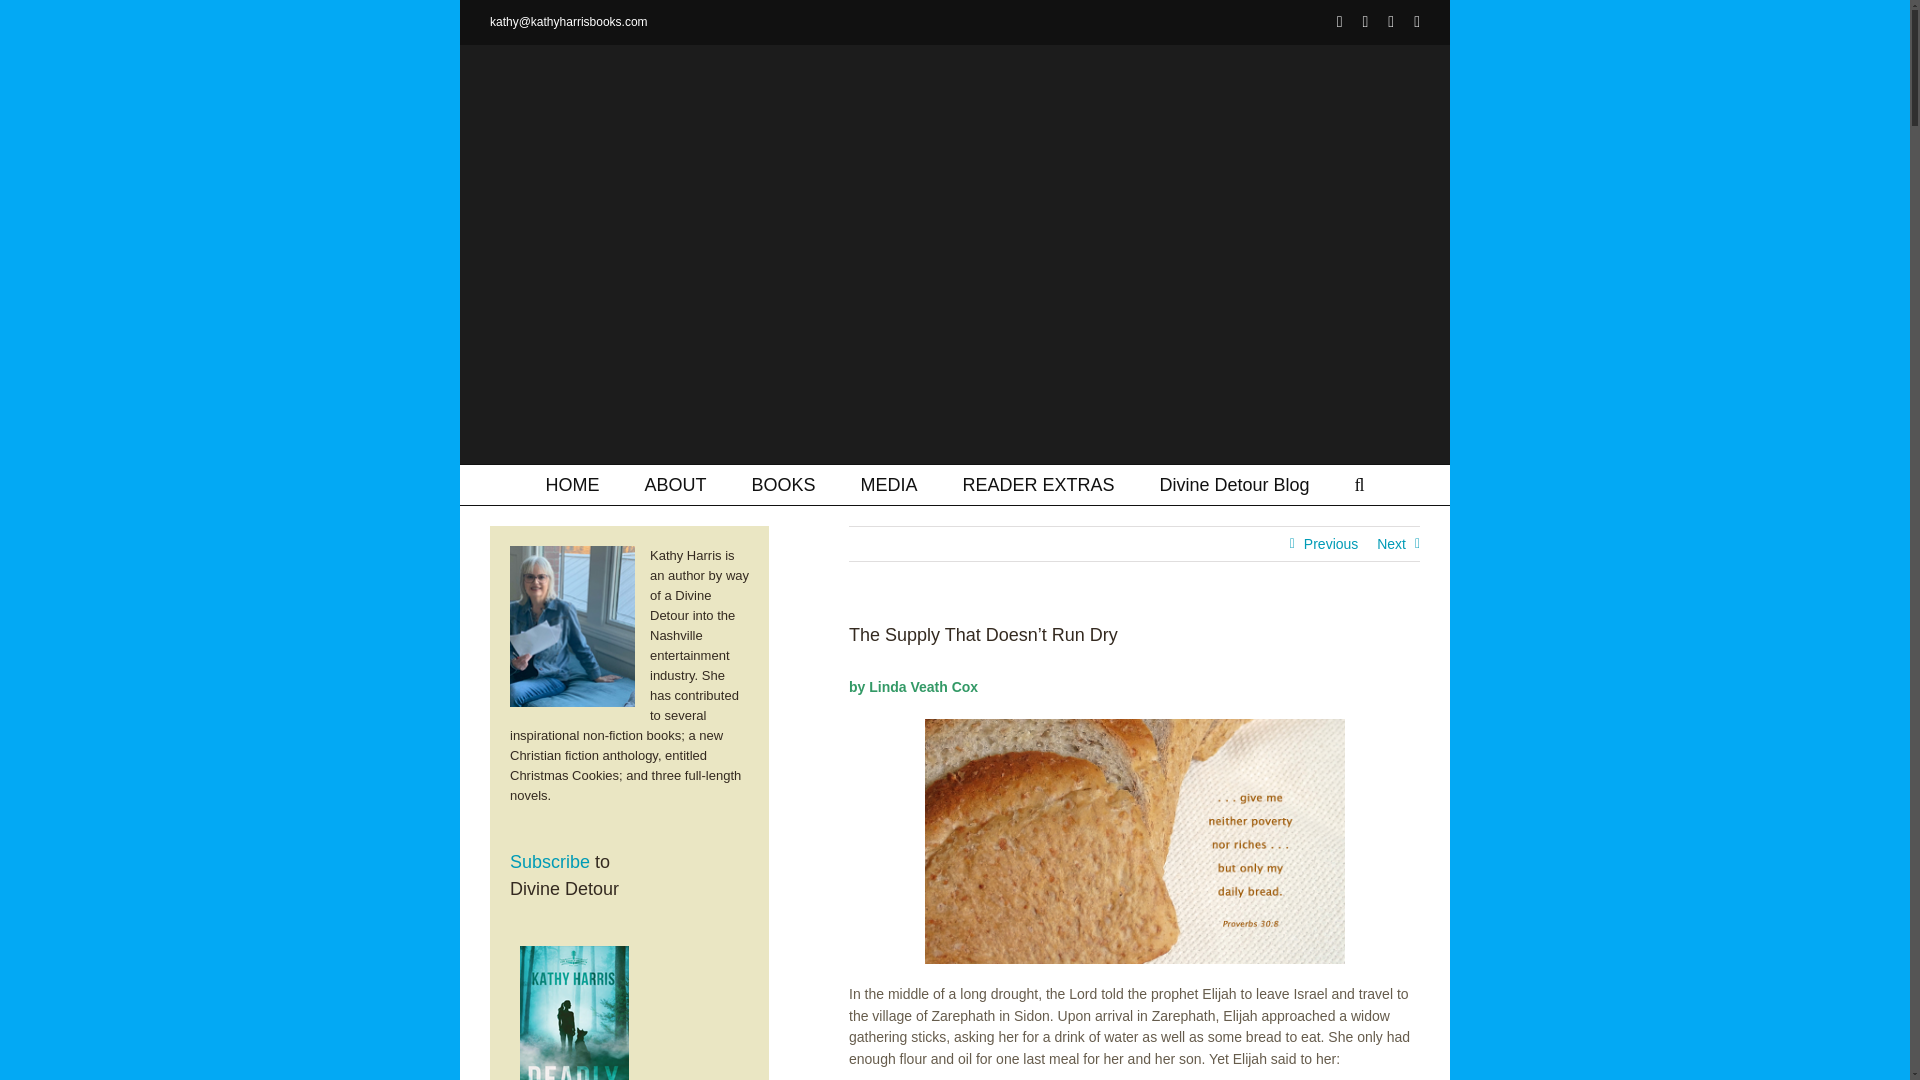 Image resolution: width=1920 pixels, height=1080 pixels. I want to click on Next, so click(1390, 544).